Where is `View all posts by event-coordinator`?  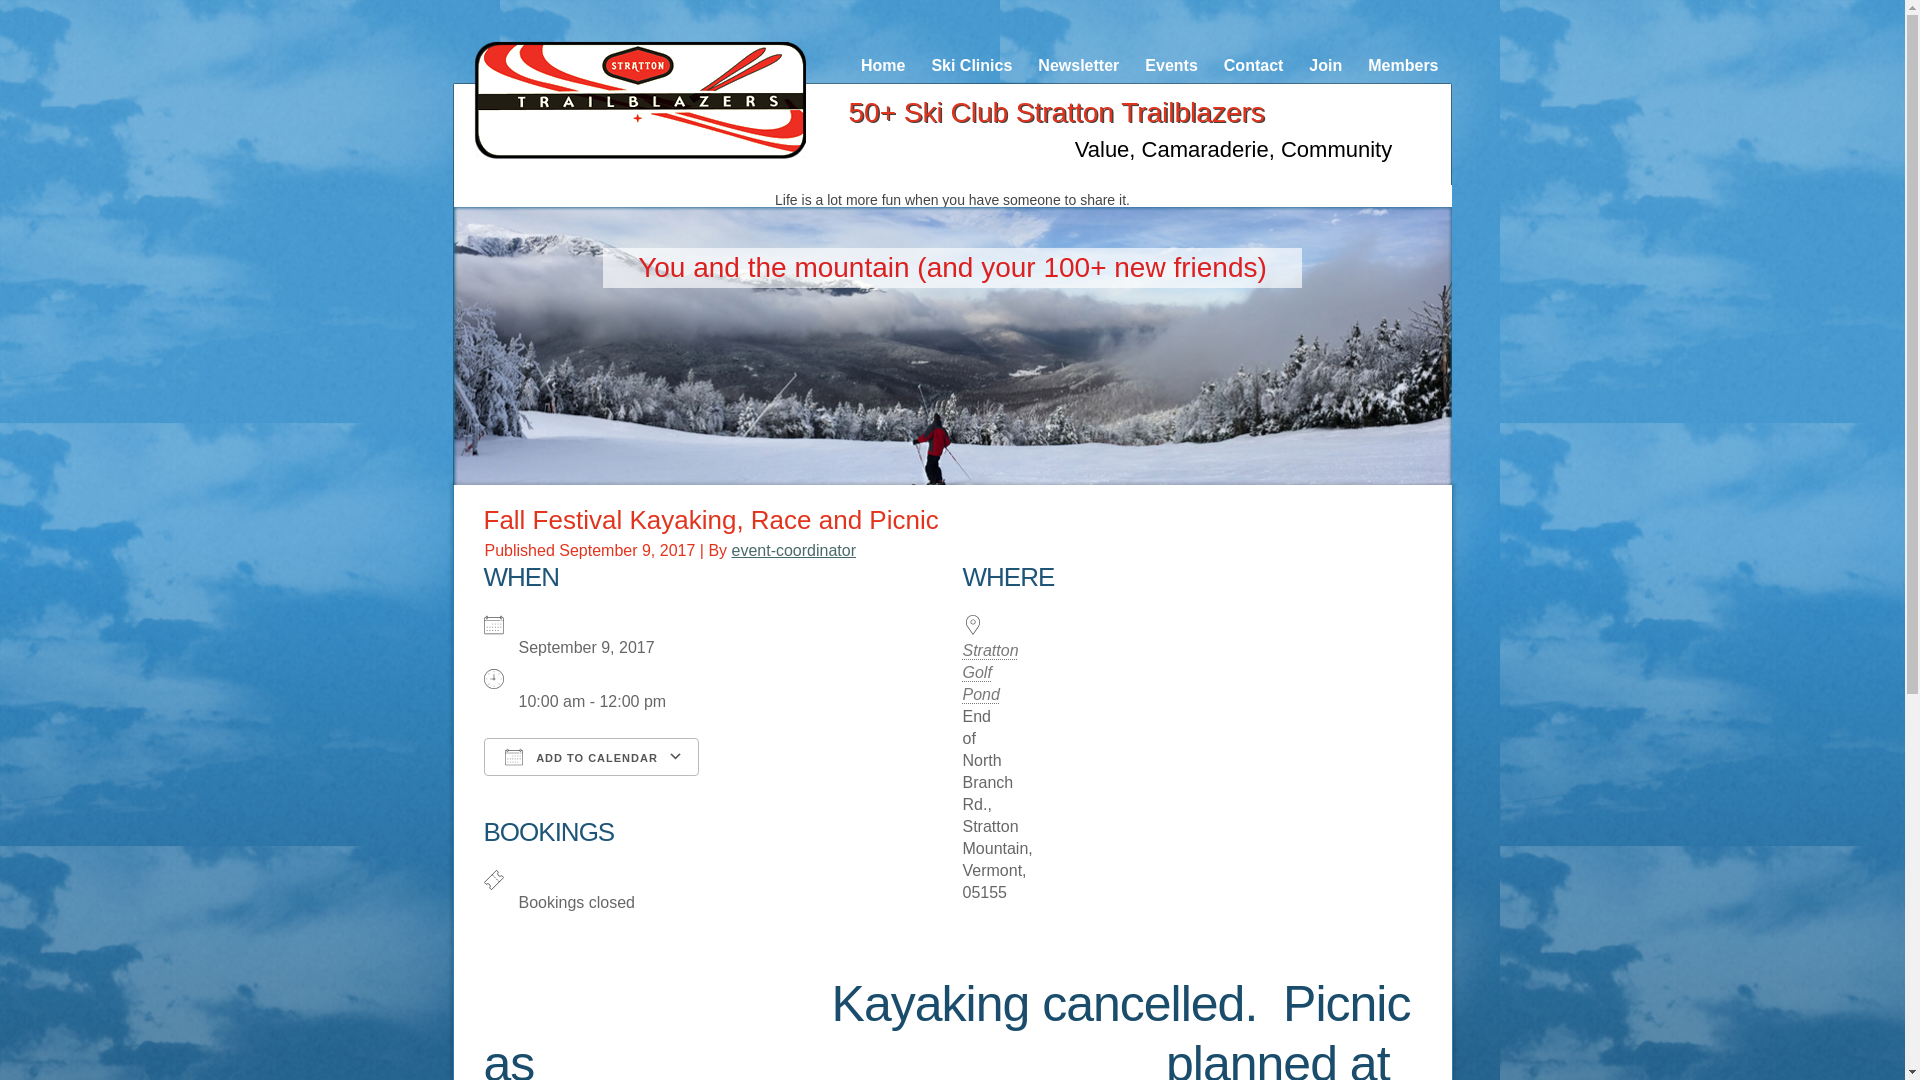
View all posts by event-coordinator is located at coordinates (794, 550).